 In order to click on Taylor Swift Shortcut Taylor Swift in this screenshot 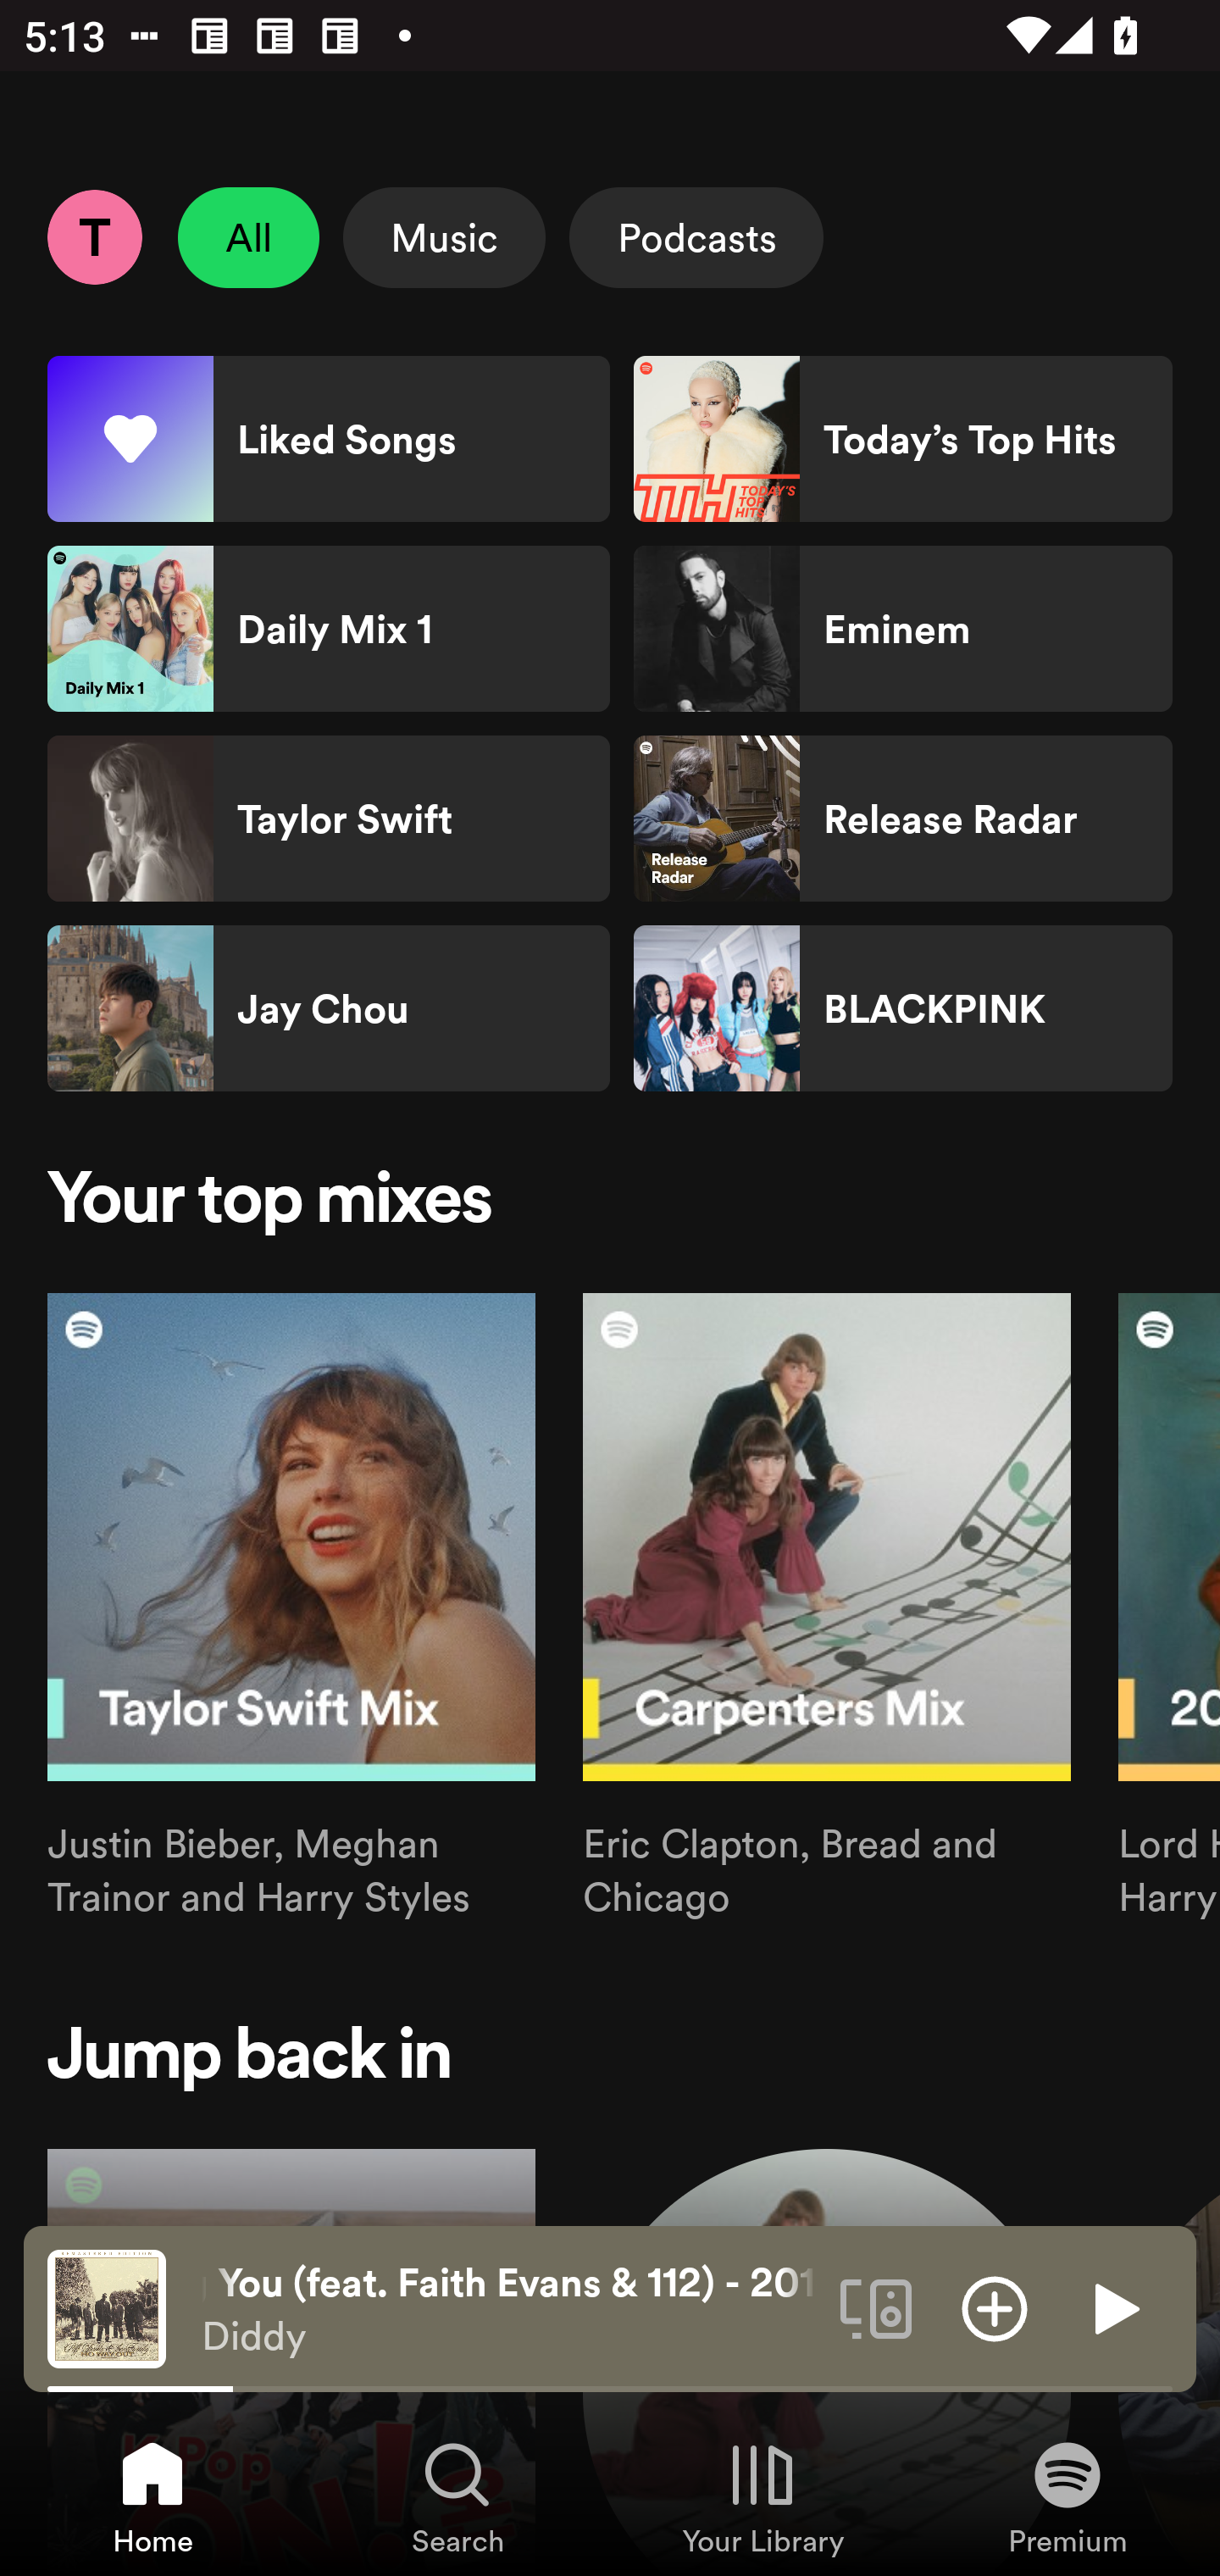, I will do `click(329, 819)`.